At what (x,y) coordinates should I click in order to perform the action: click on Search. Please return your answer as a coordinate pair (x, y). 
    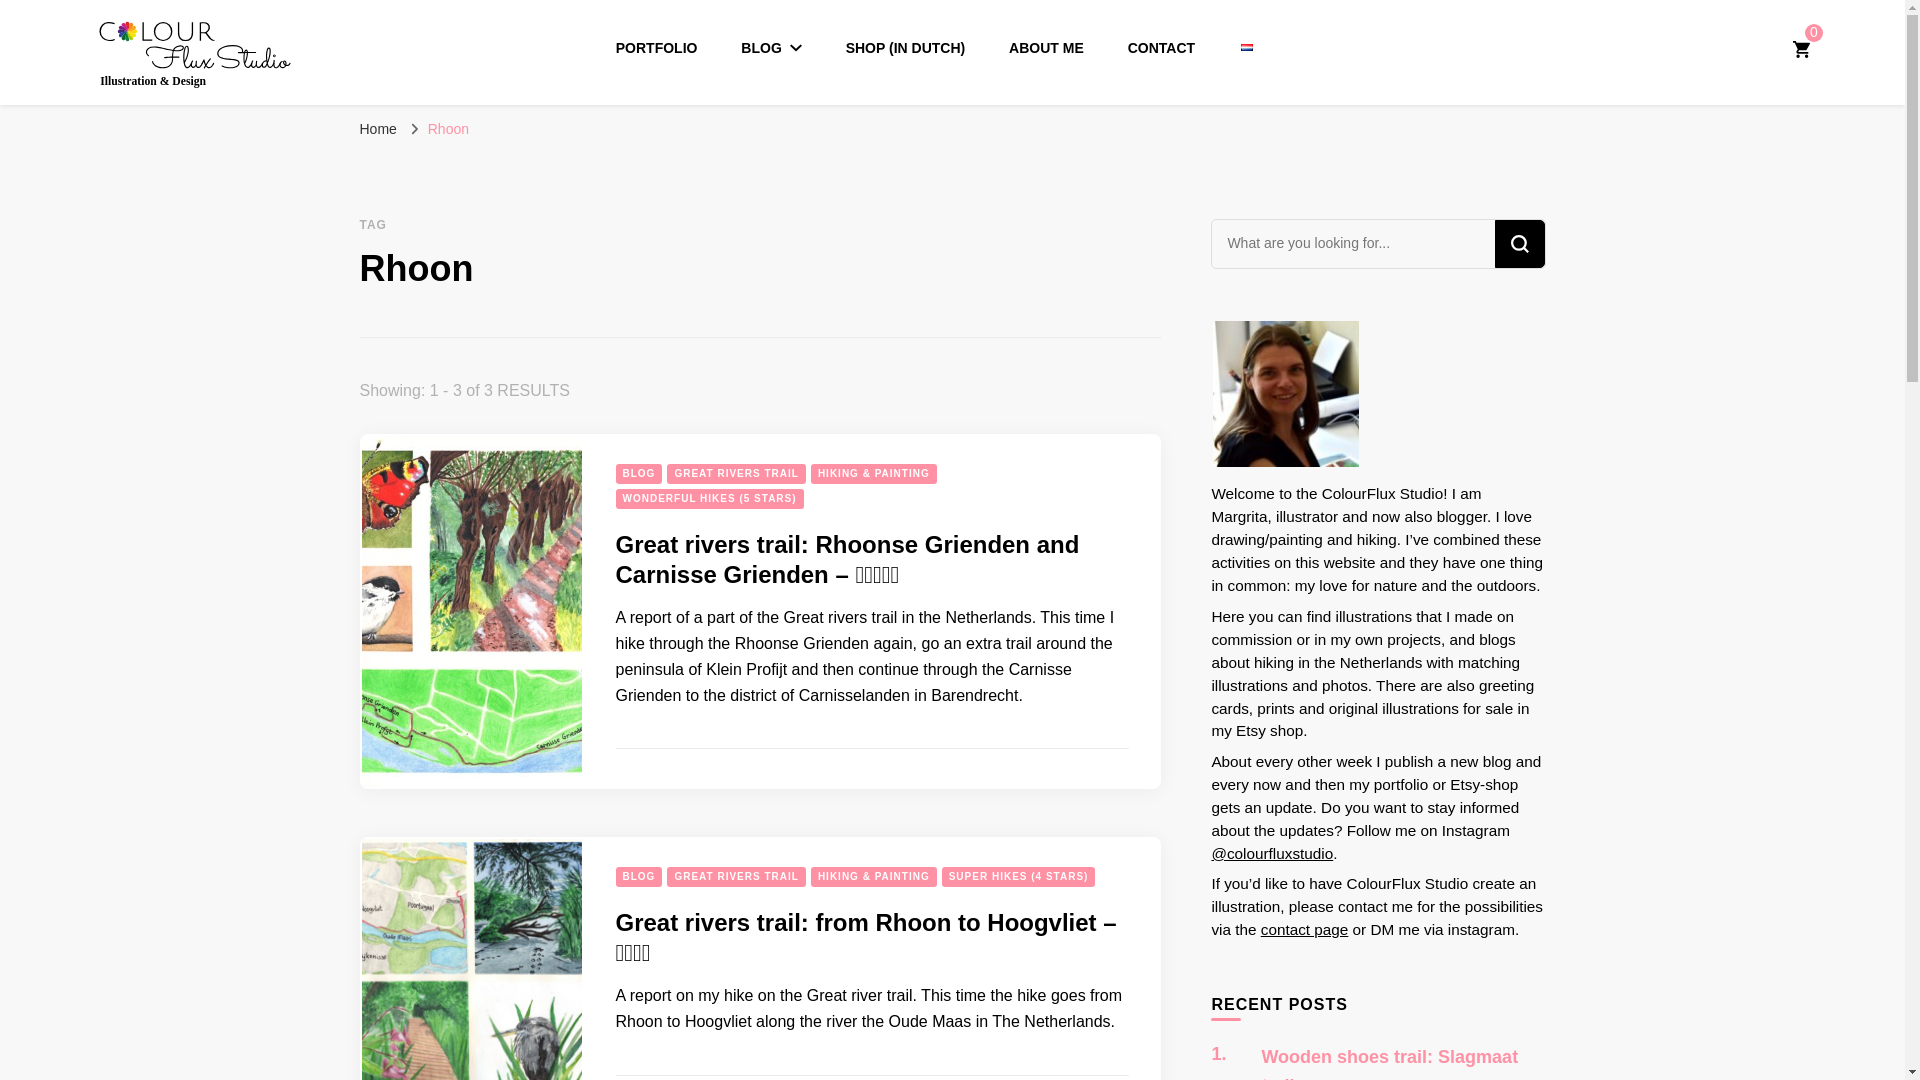
    Looking at the image, I should click on (1518, 244).